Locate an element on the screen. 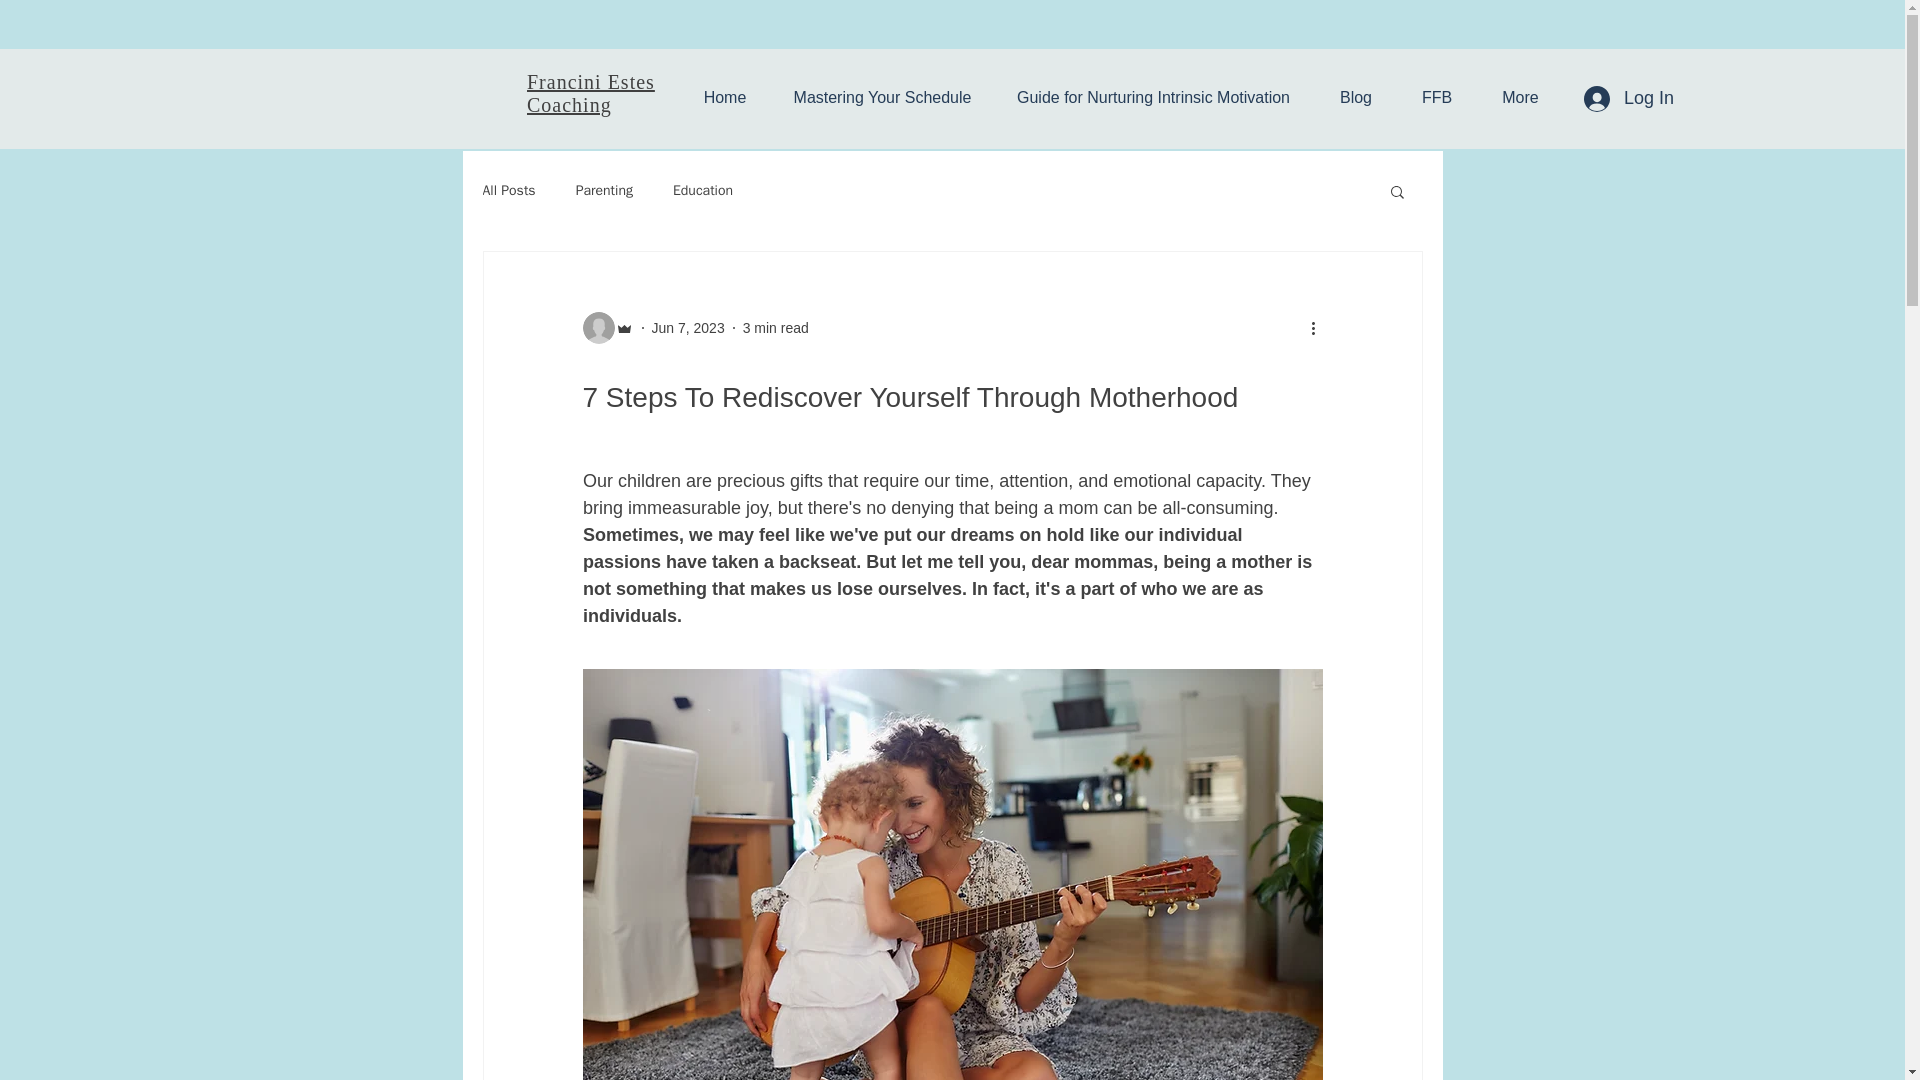  Parenting is located at coordinates (604, 190).